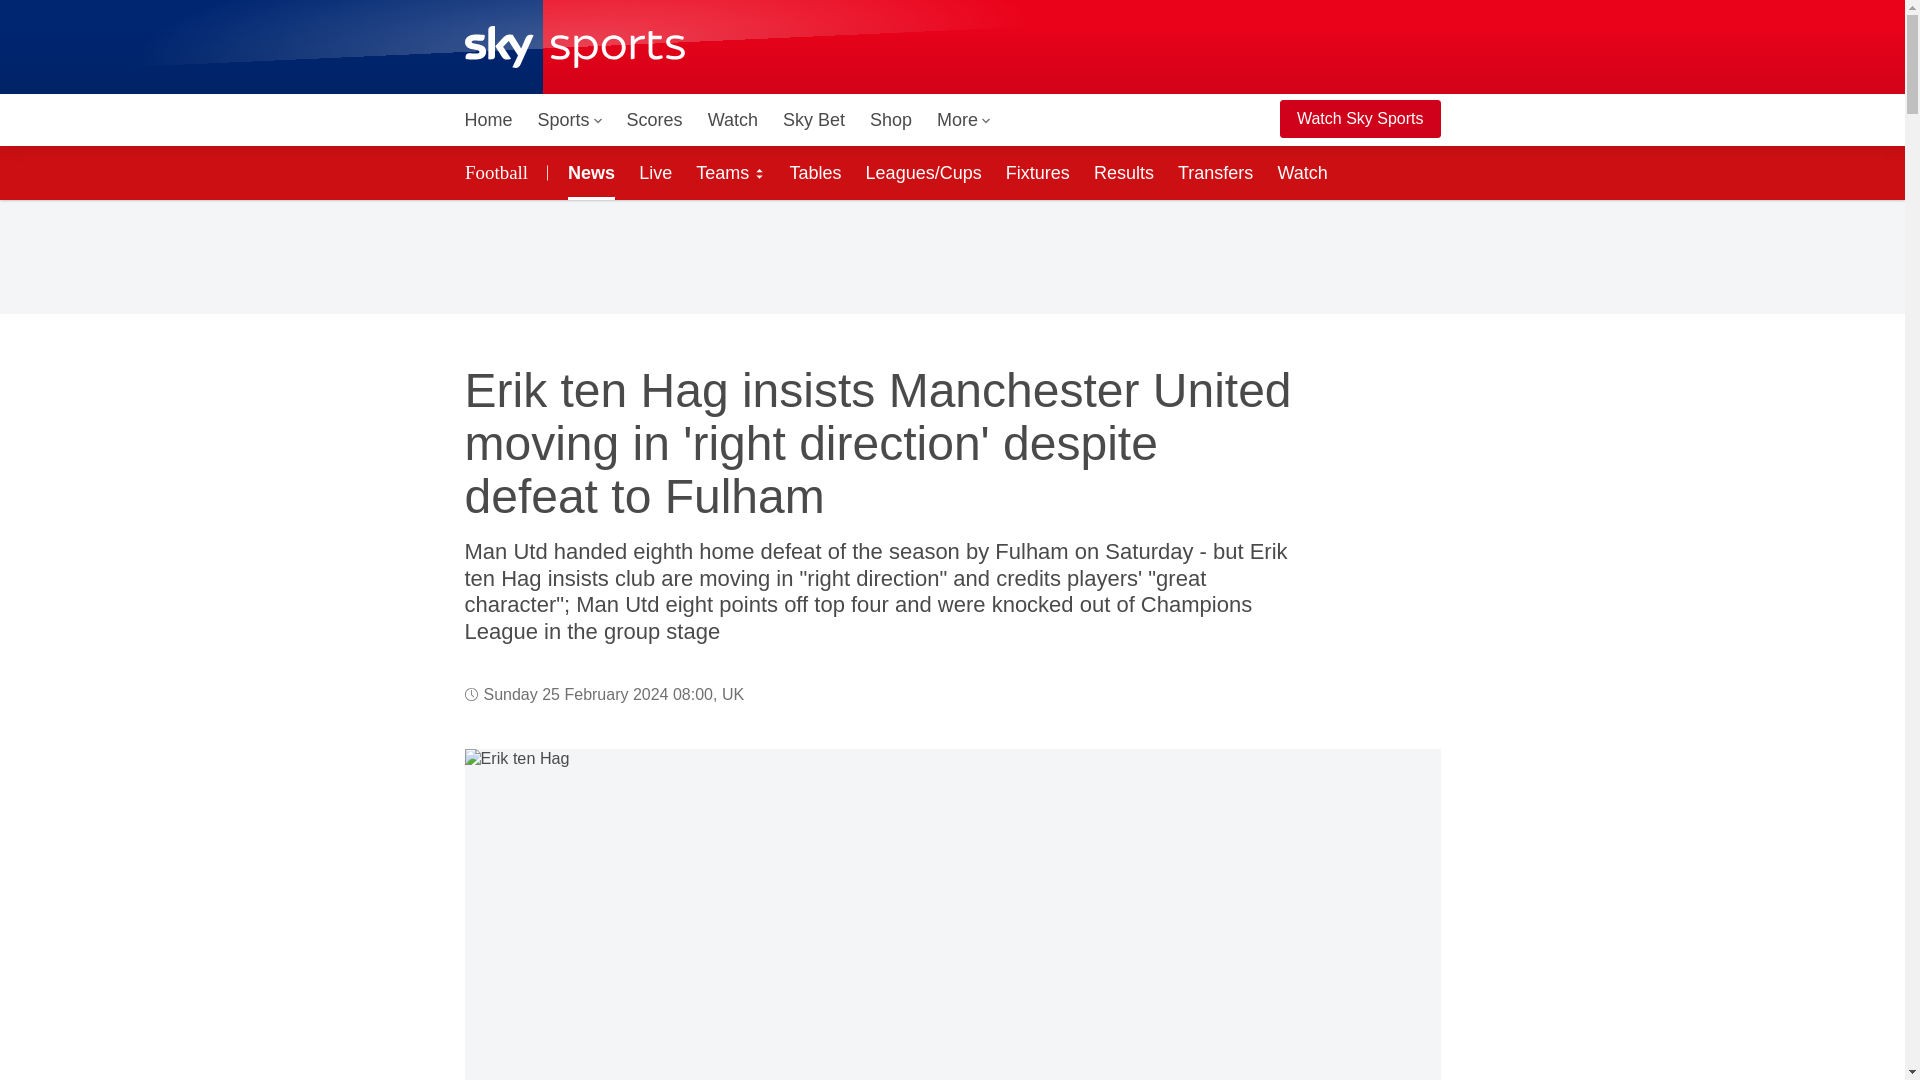  I want to click on Football, so click(499, 172).